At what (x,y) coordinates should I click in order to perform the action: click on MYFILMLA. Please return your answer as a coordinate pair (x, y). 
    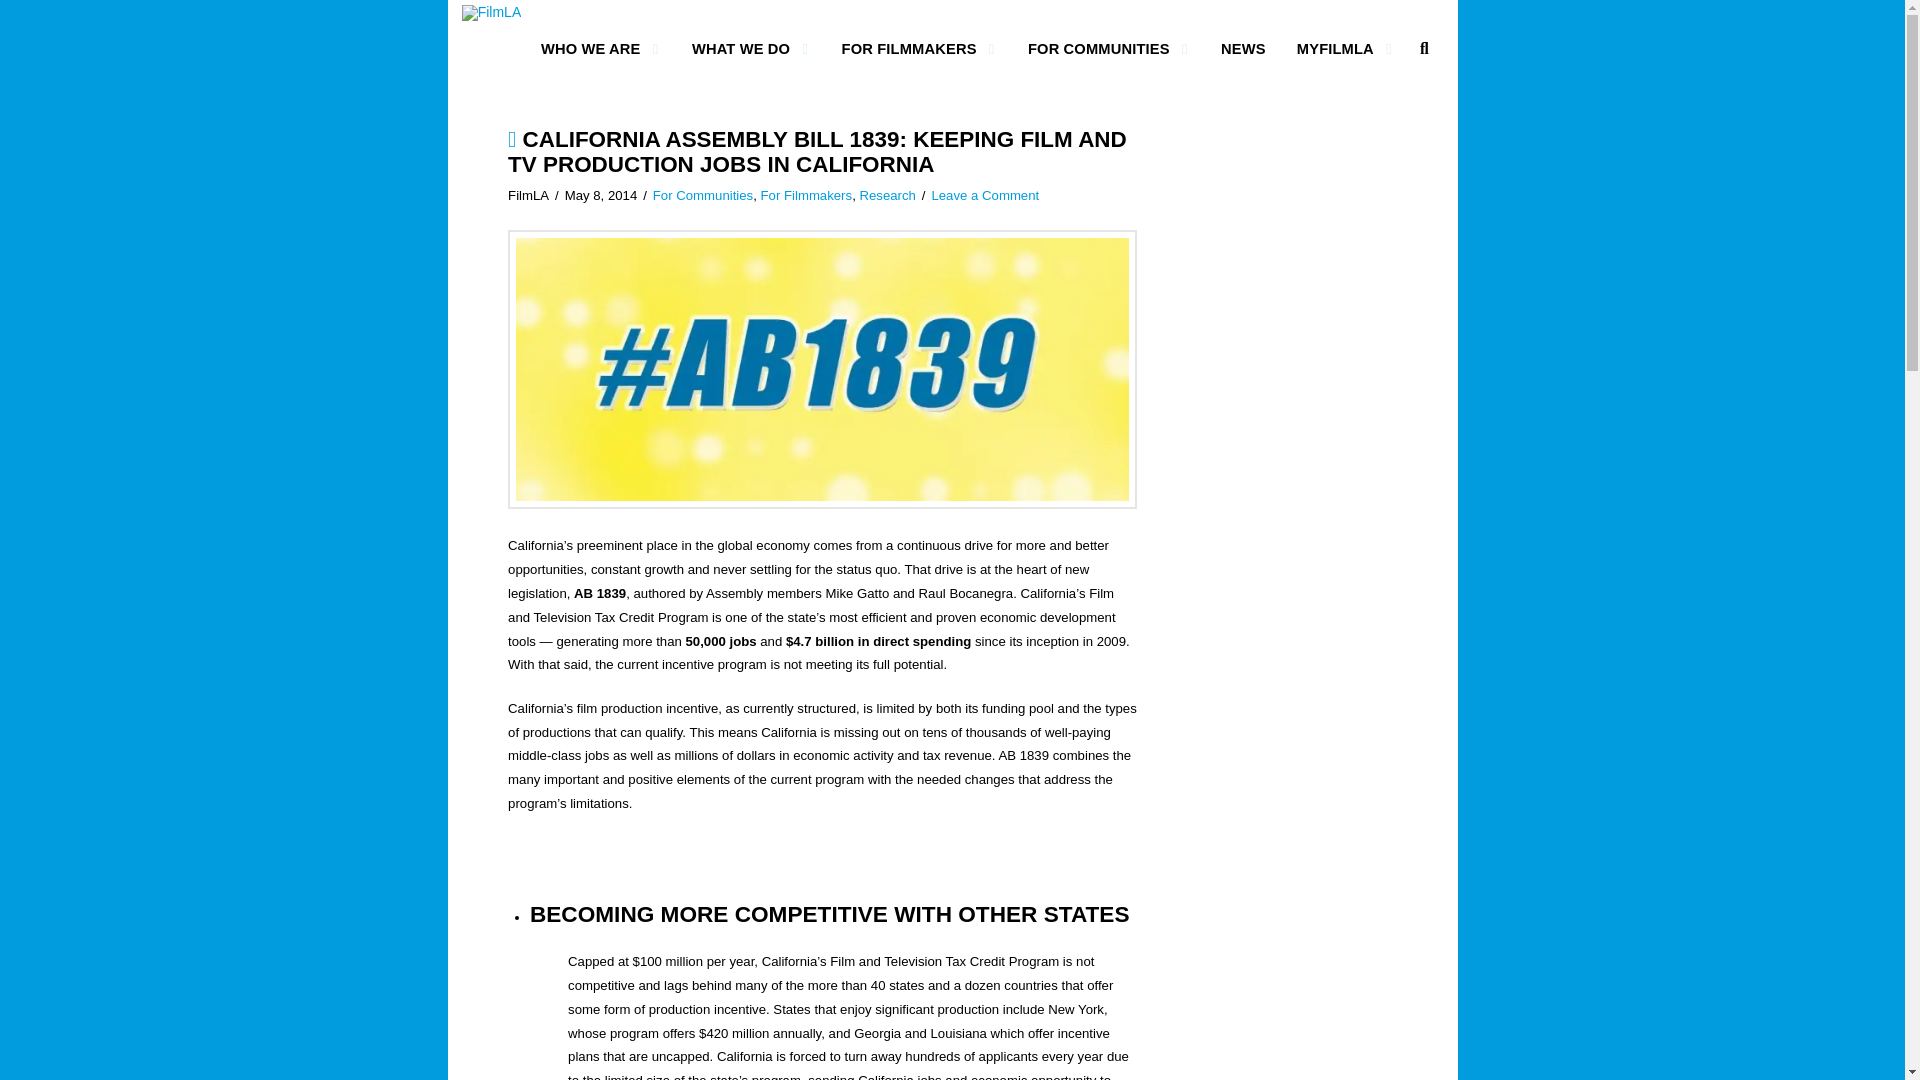
    Looking at the image, I should click on (1340, 49).